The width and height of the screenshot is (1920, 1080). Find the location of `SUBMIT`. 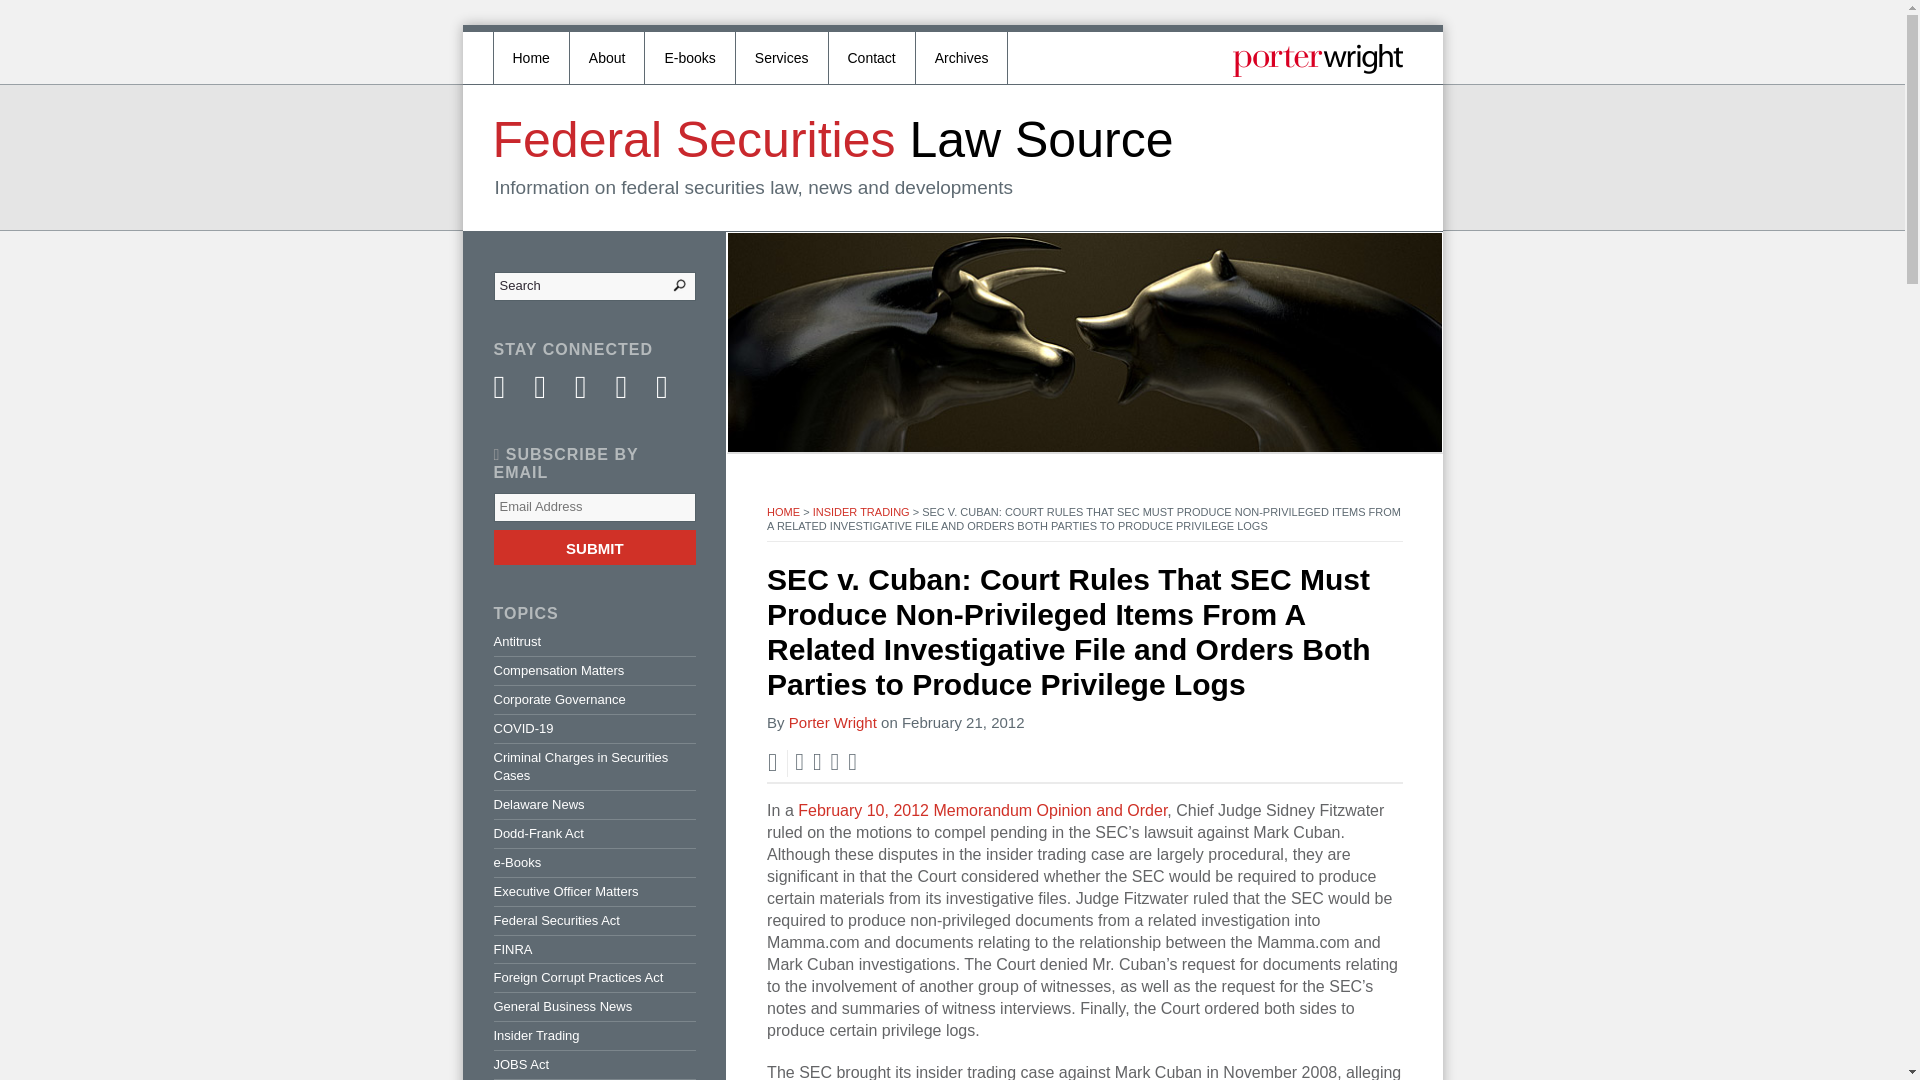

SUBMIT is located at coordinates (594, 547).